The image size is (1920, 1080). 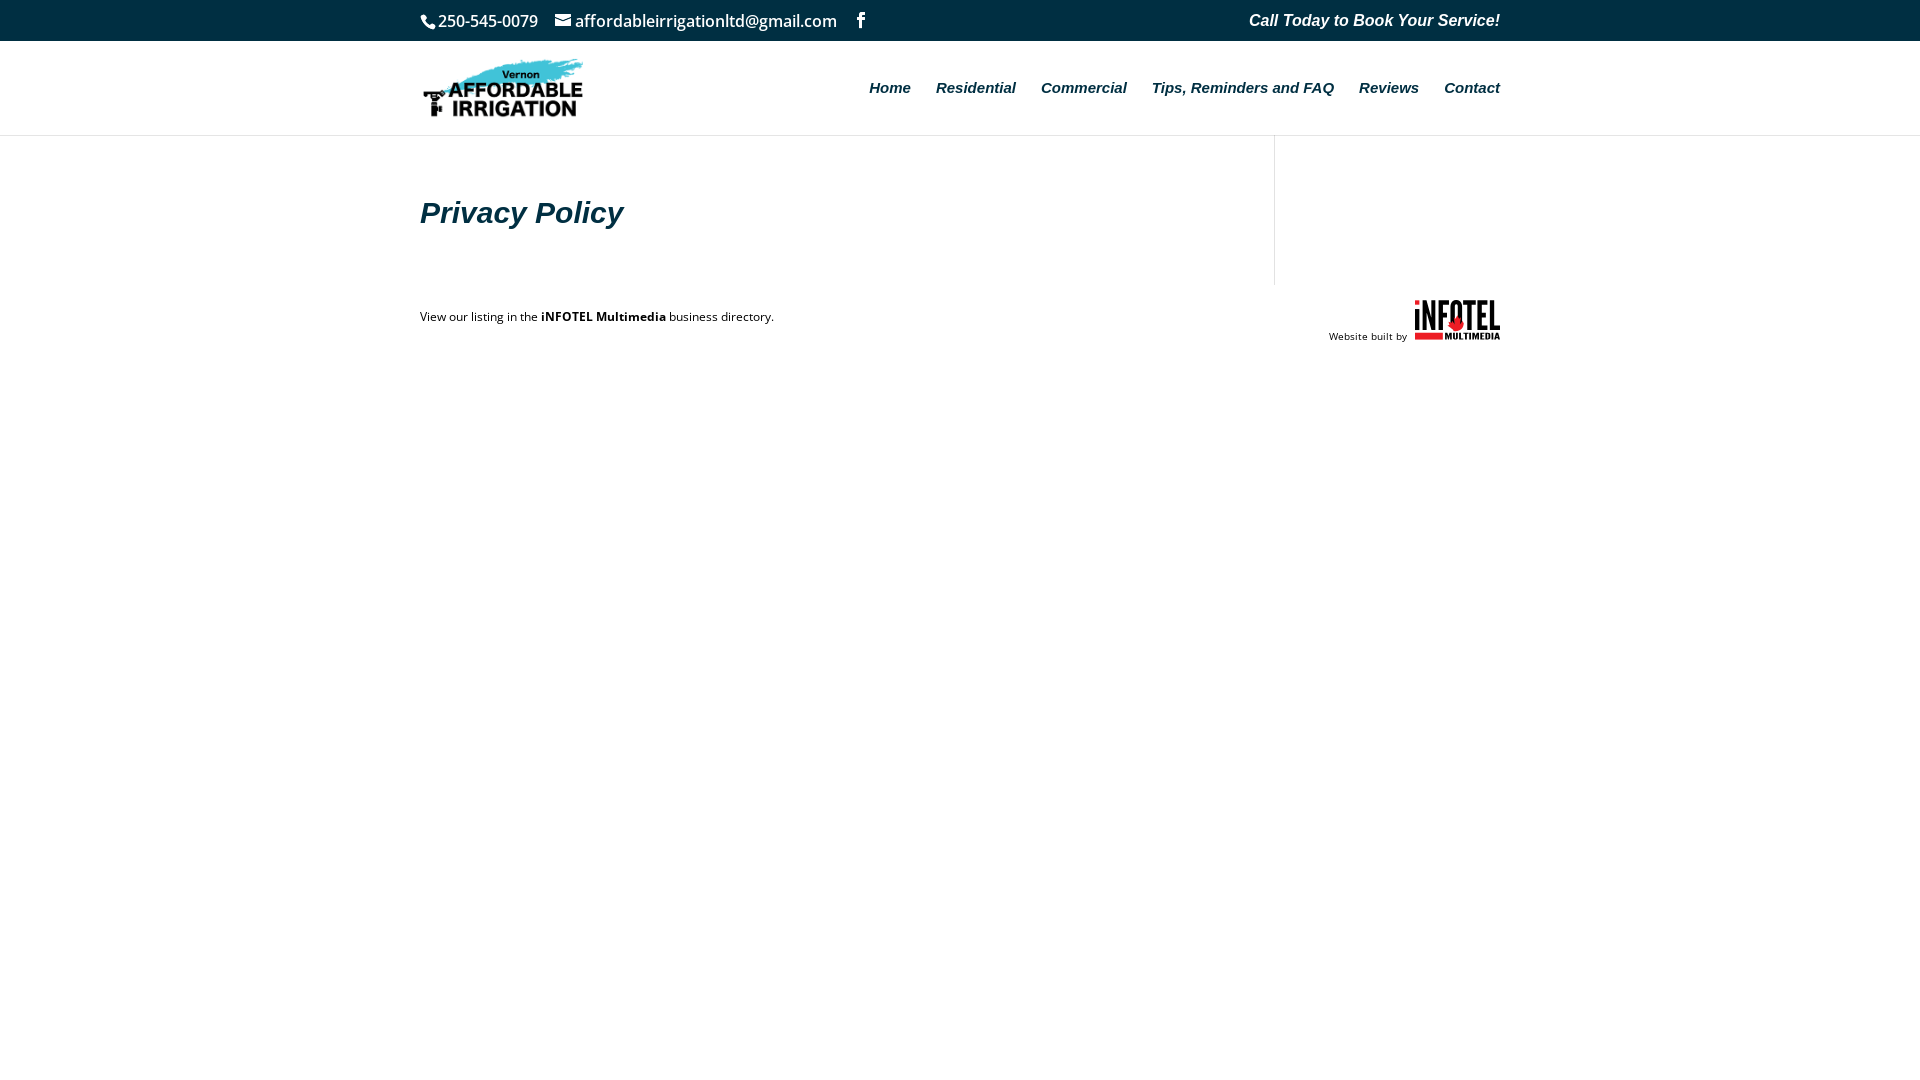 I want to click on affordableirrigationltd@gmail.com, so click(x=696, y=21).